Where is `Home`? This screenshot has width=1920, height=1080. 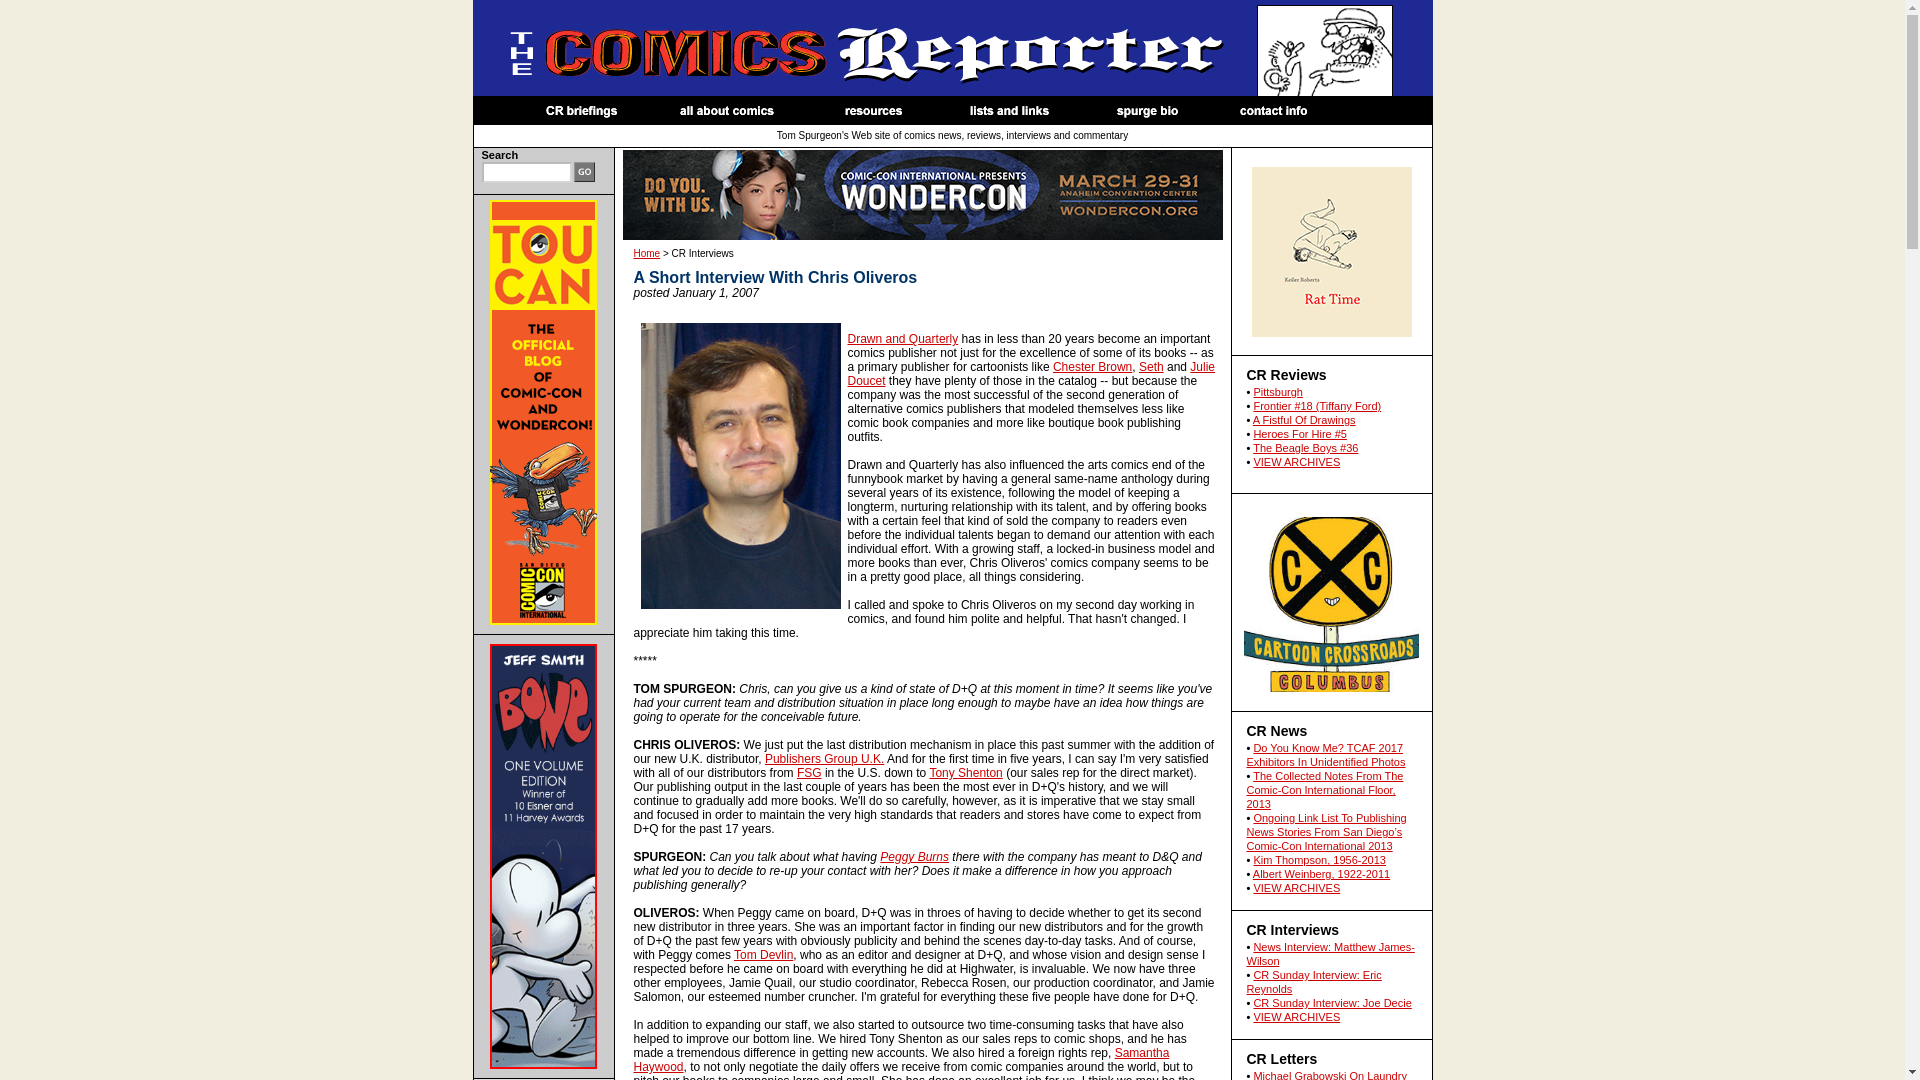
Home is located at coordinates (646, 254).